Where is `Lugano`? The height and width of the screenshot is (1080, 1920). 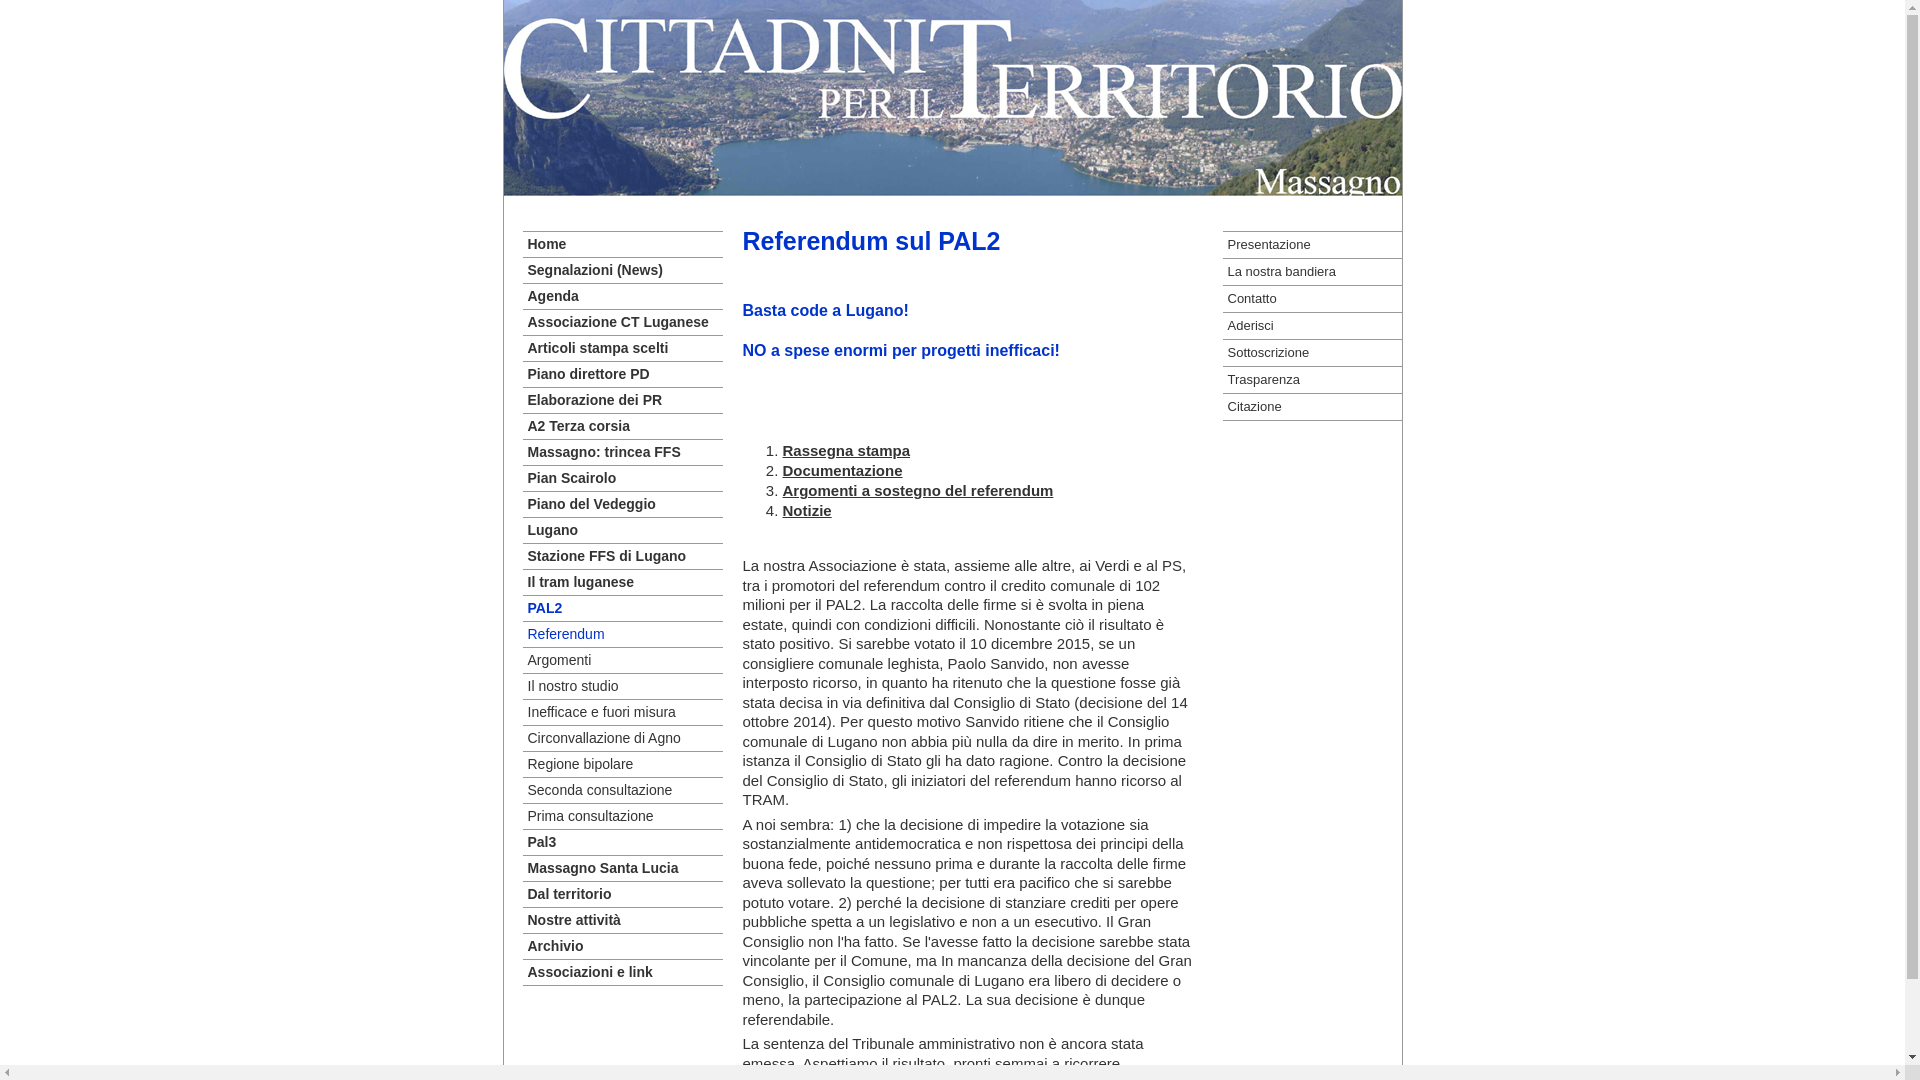 Lugano is located at coordinates (622, 530).